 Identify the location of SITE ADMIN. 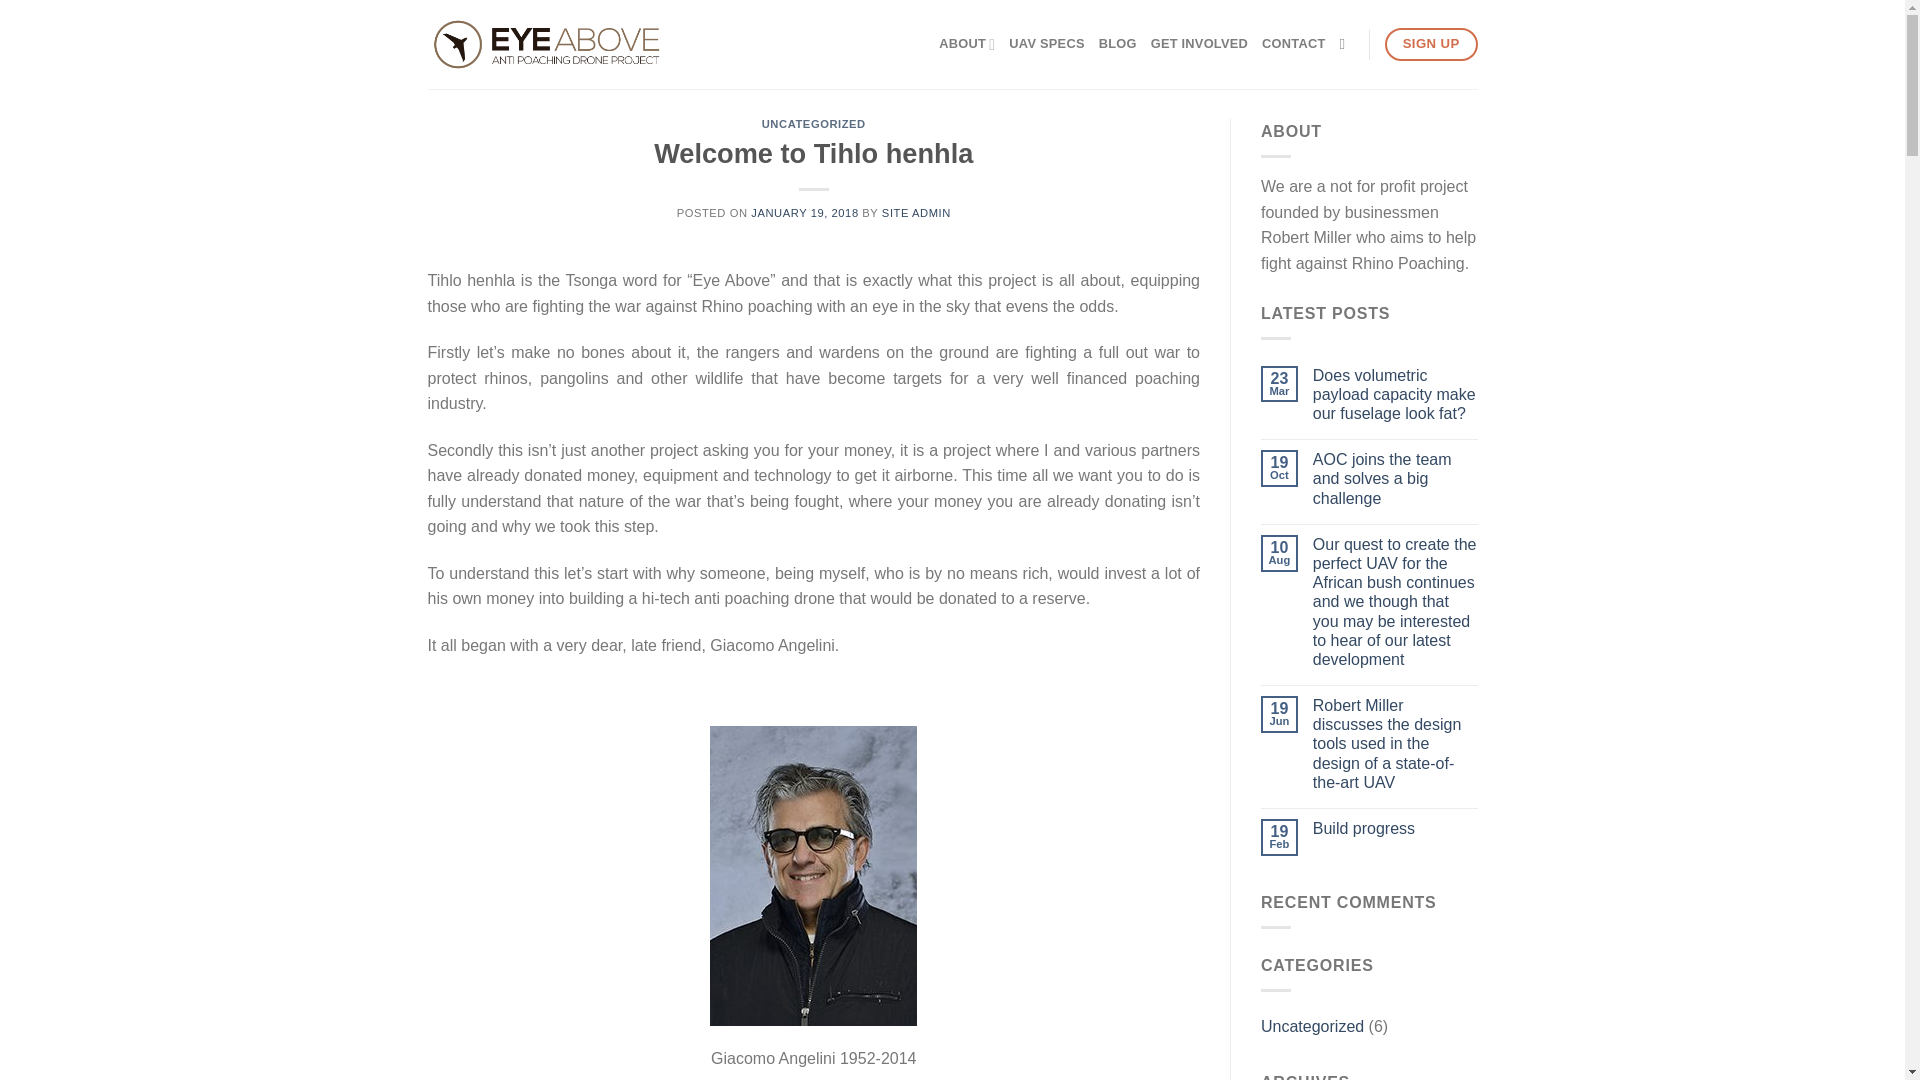
(916, 213).